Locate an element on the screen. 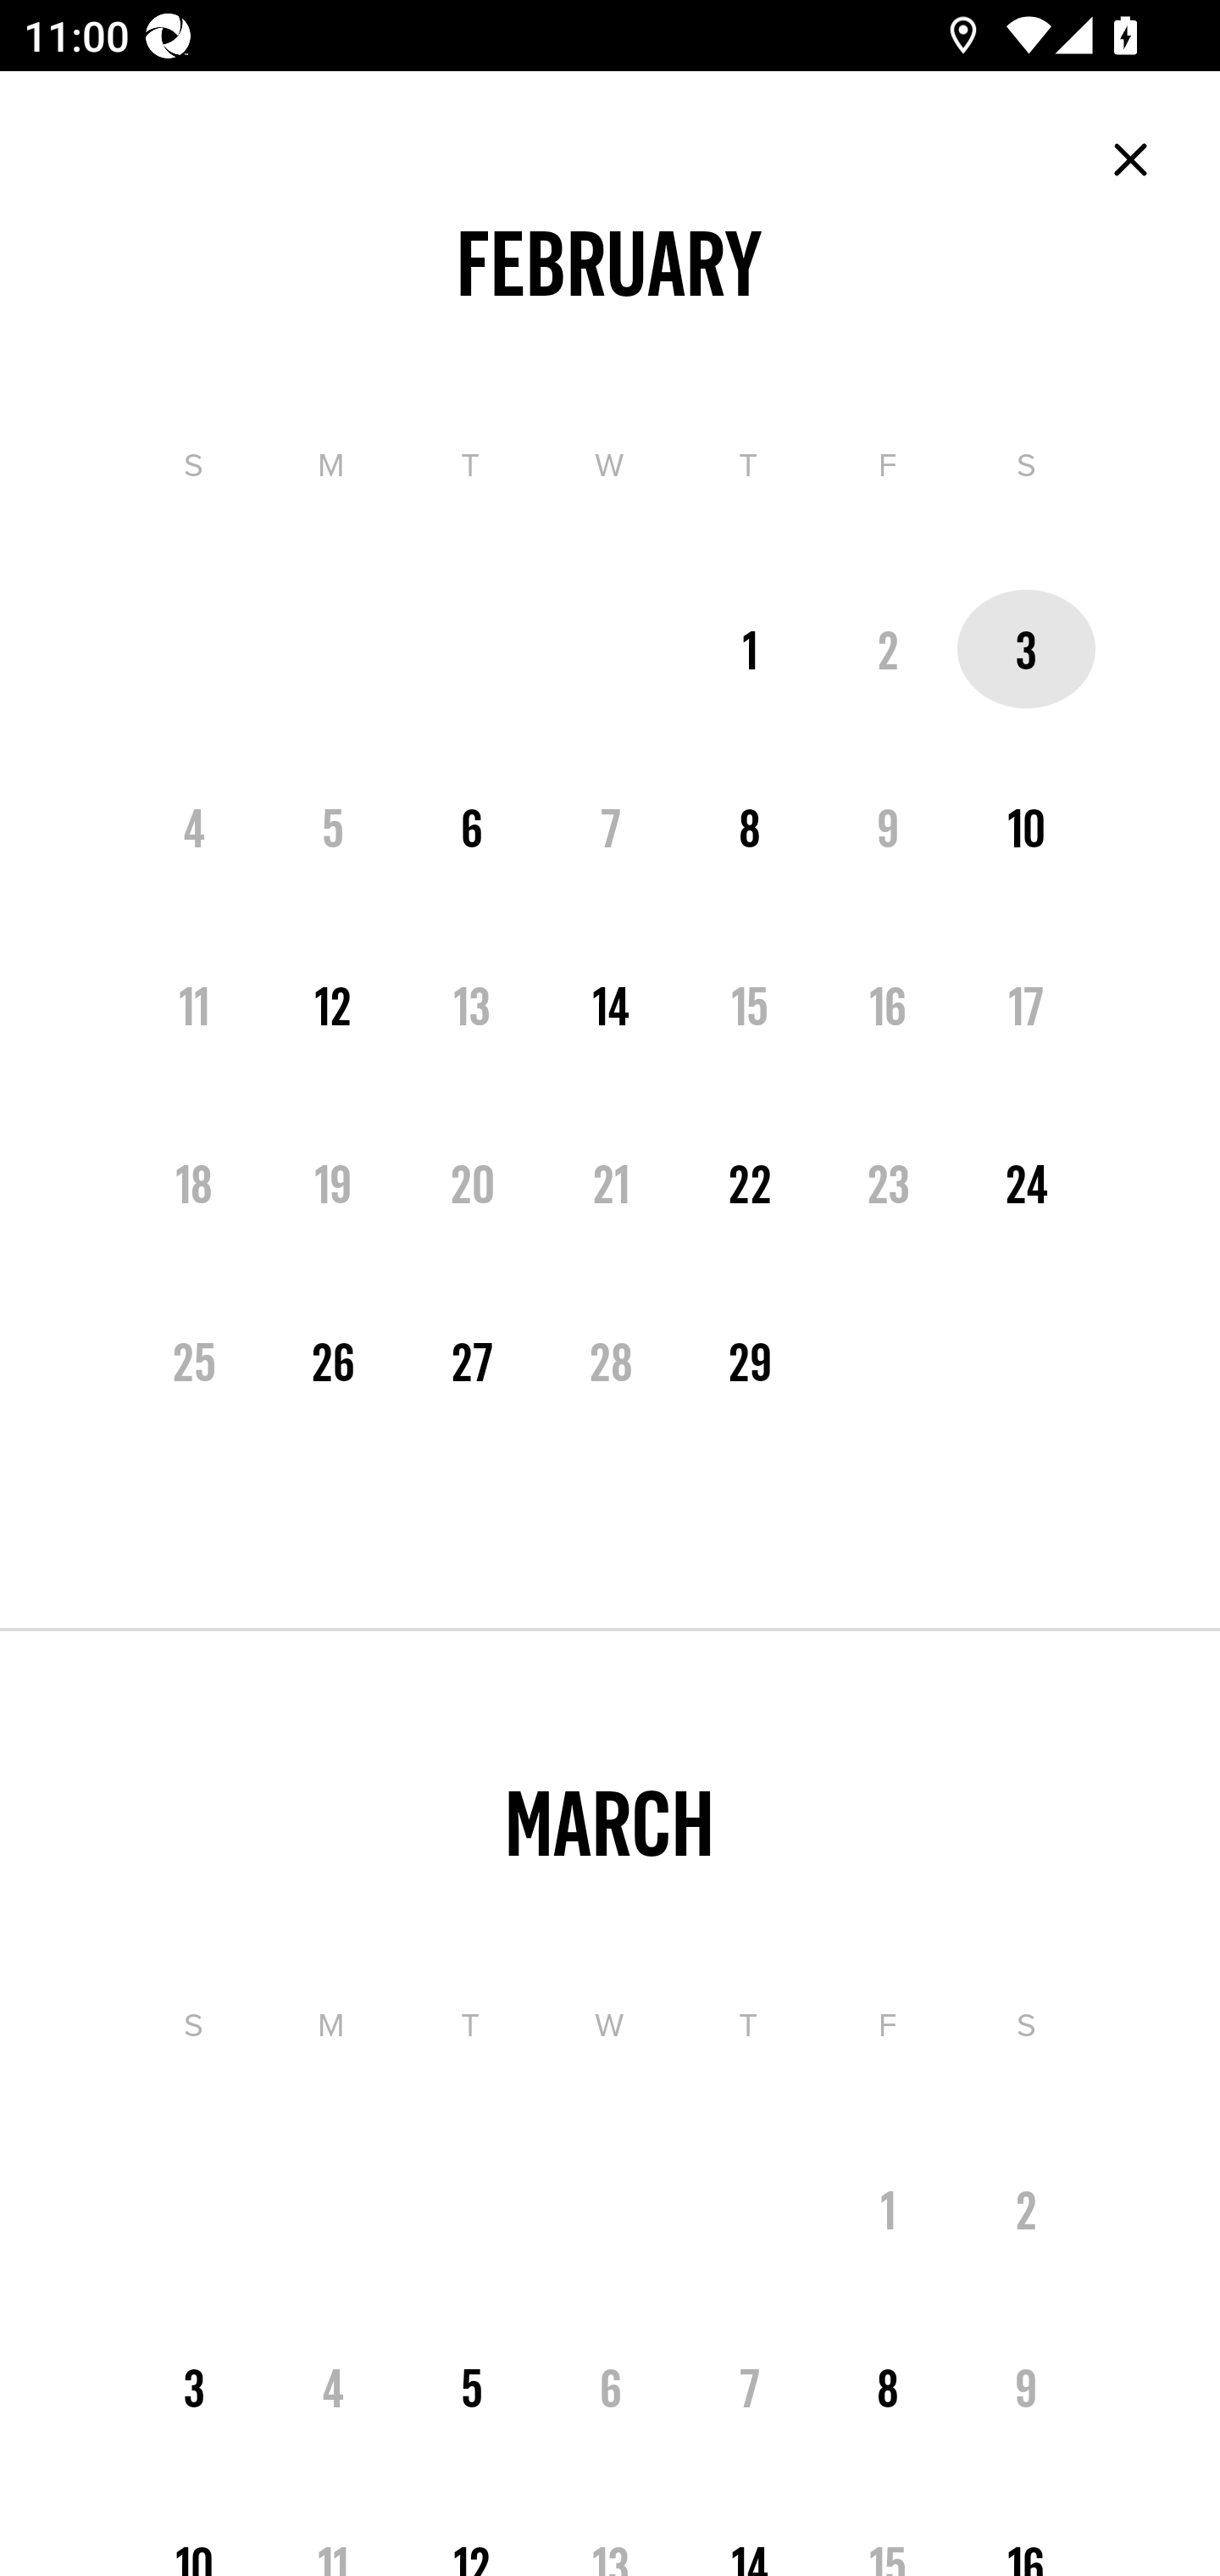 This screenshot has width=1220, height=2576. 15 is located at coordinates (750, 1004).